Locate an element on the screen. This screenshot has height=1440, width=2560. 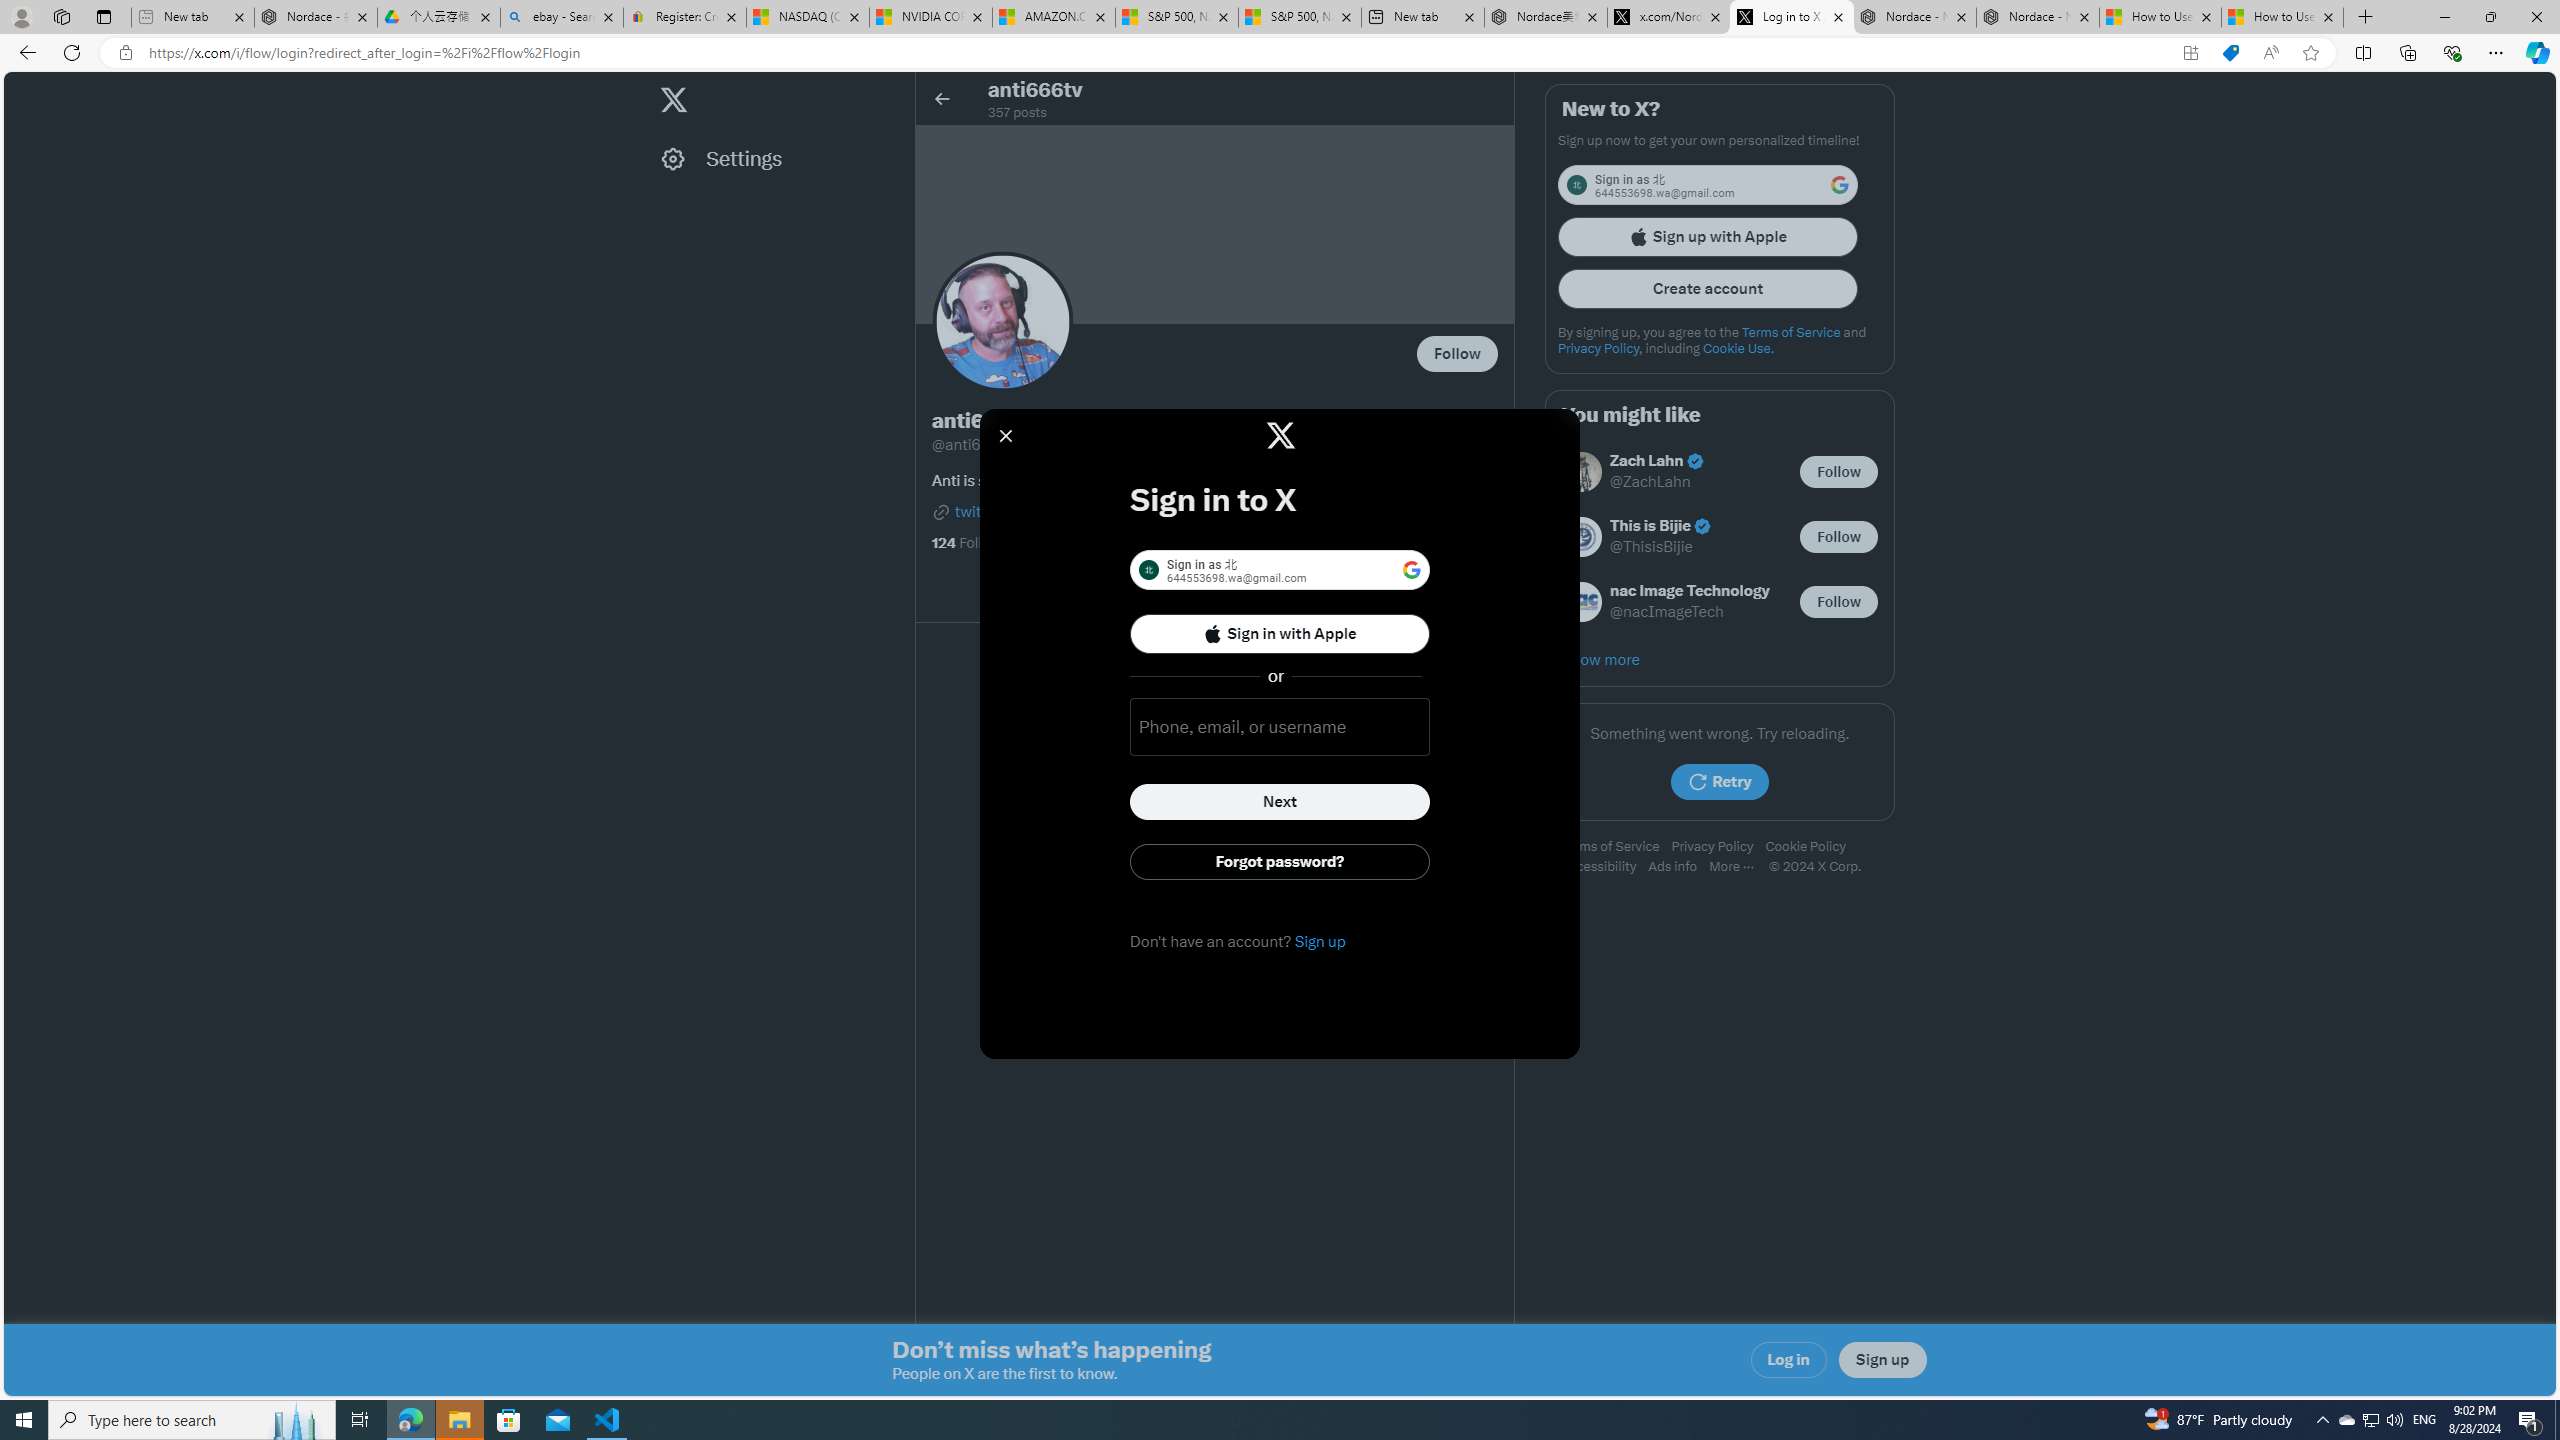
Browser essentials is located at coordinates (2452, 52).